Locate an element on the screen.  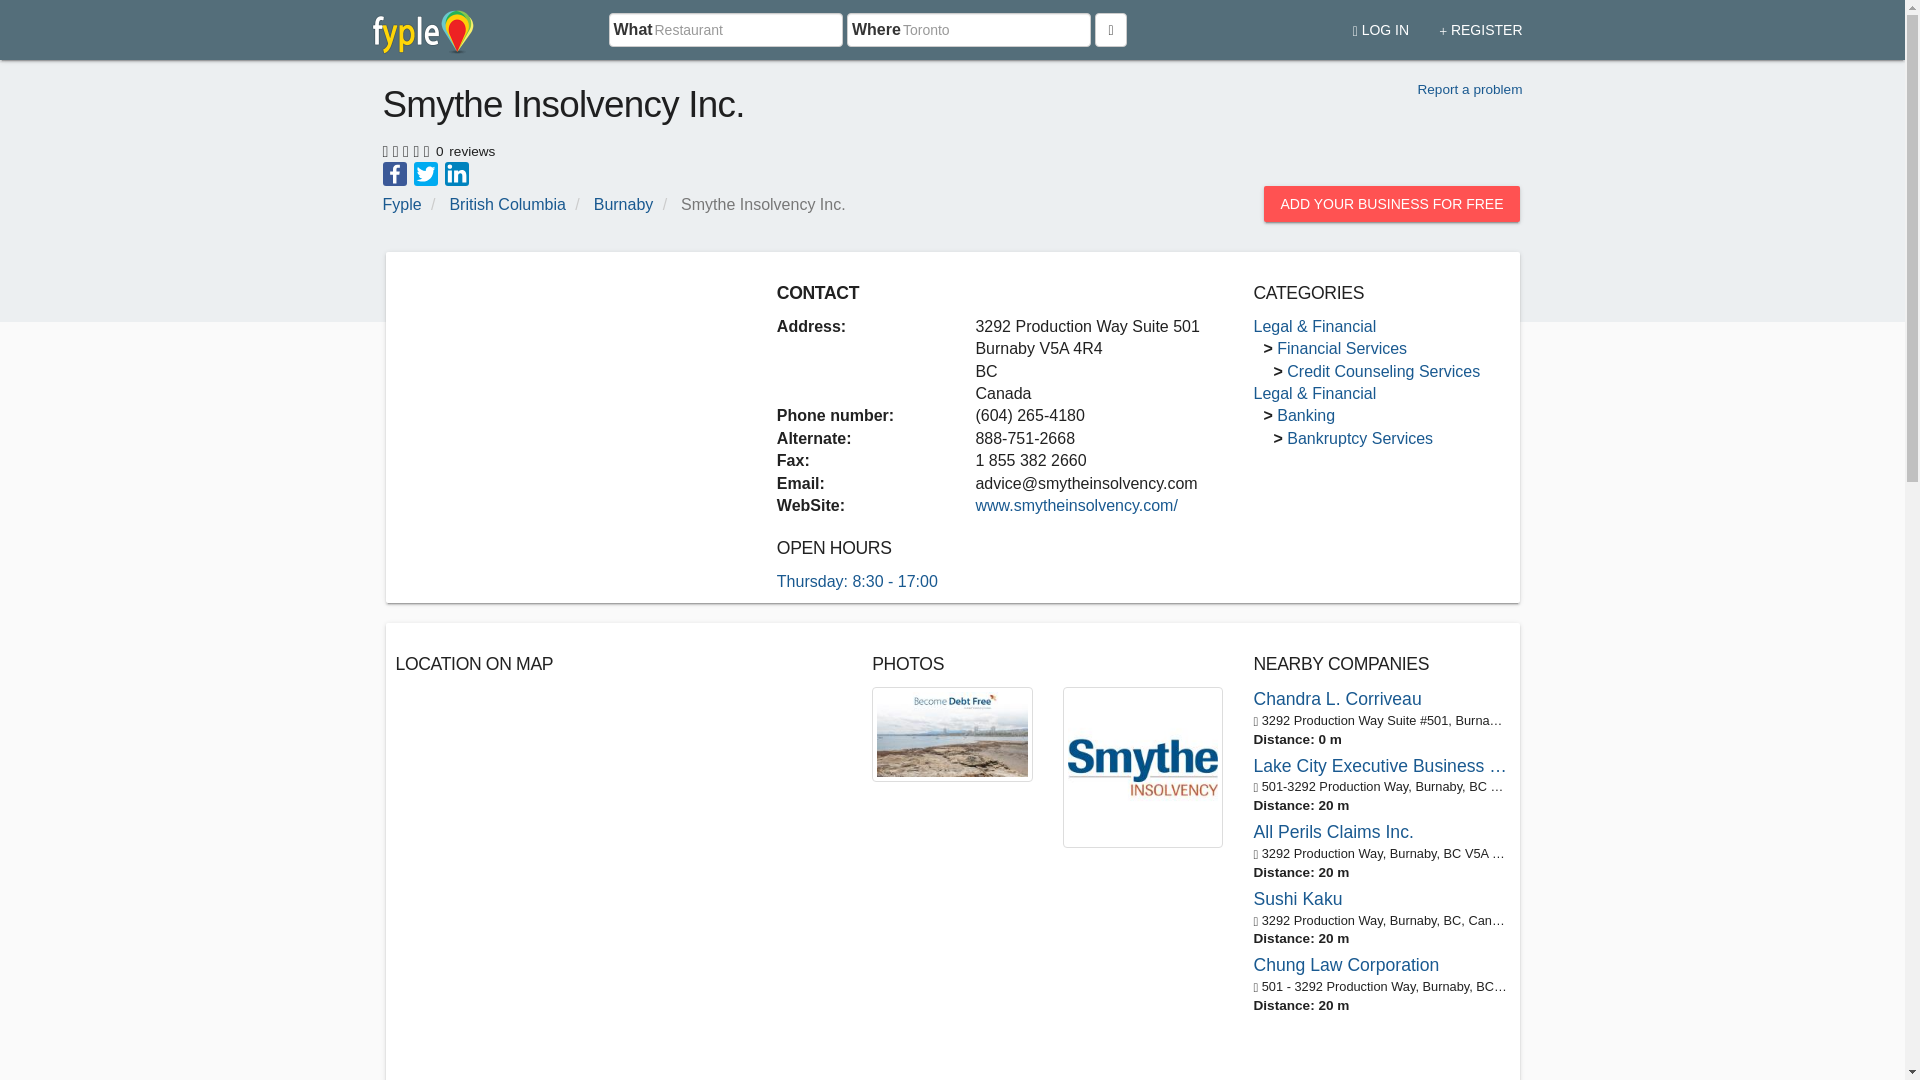
REGISTER is located at coordinates (1480, 23).